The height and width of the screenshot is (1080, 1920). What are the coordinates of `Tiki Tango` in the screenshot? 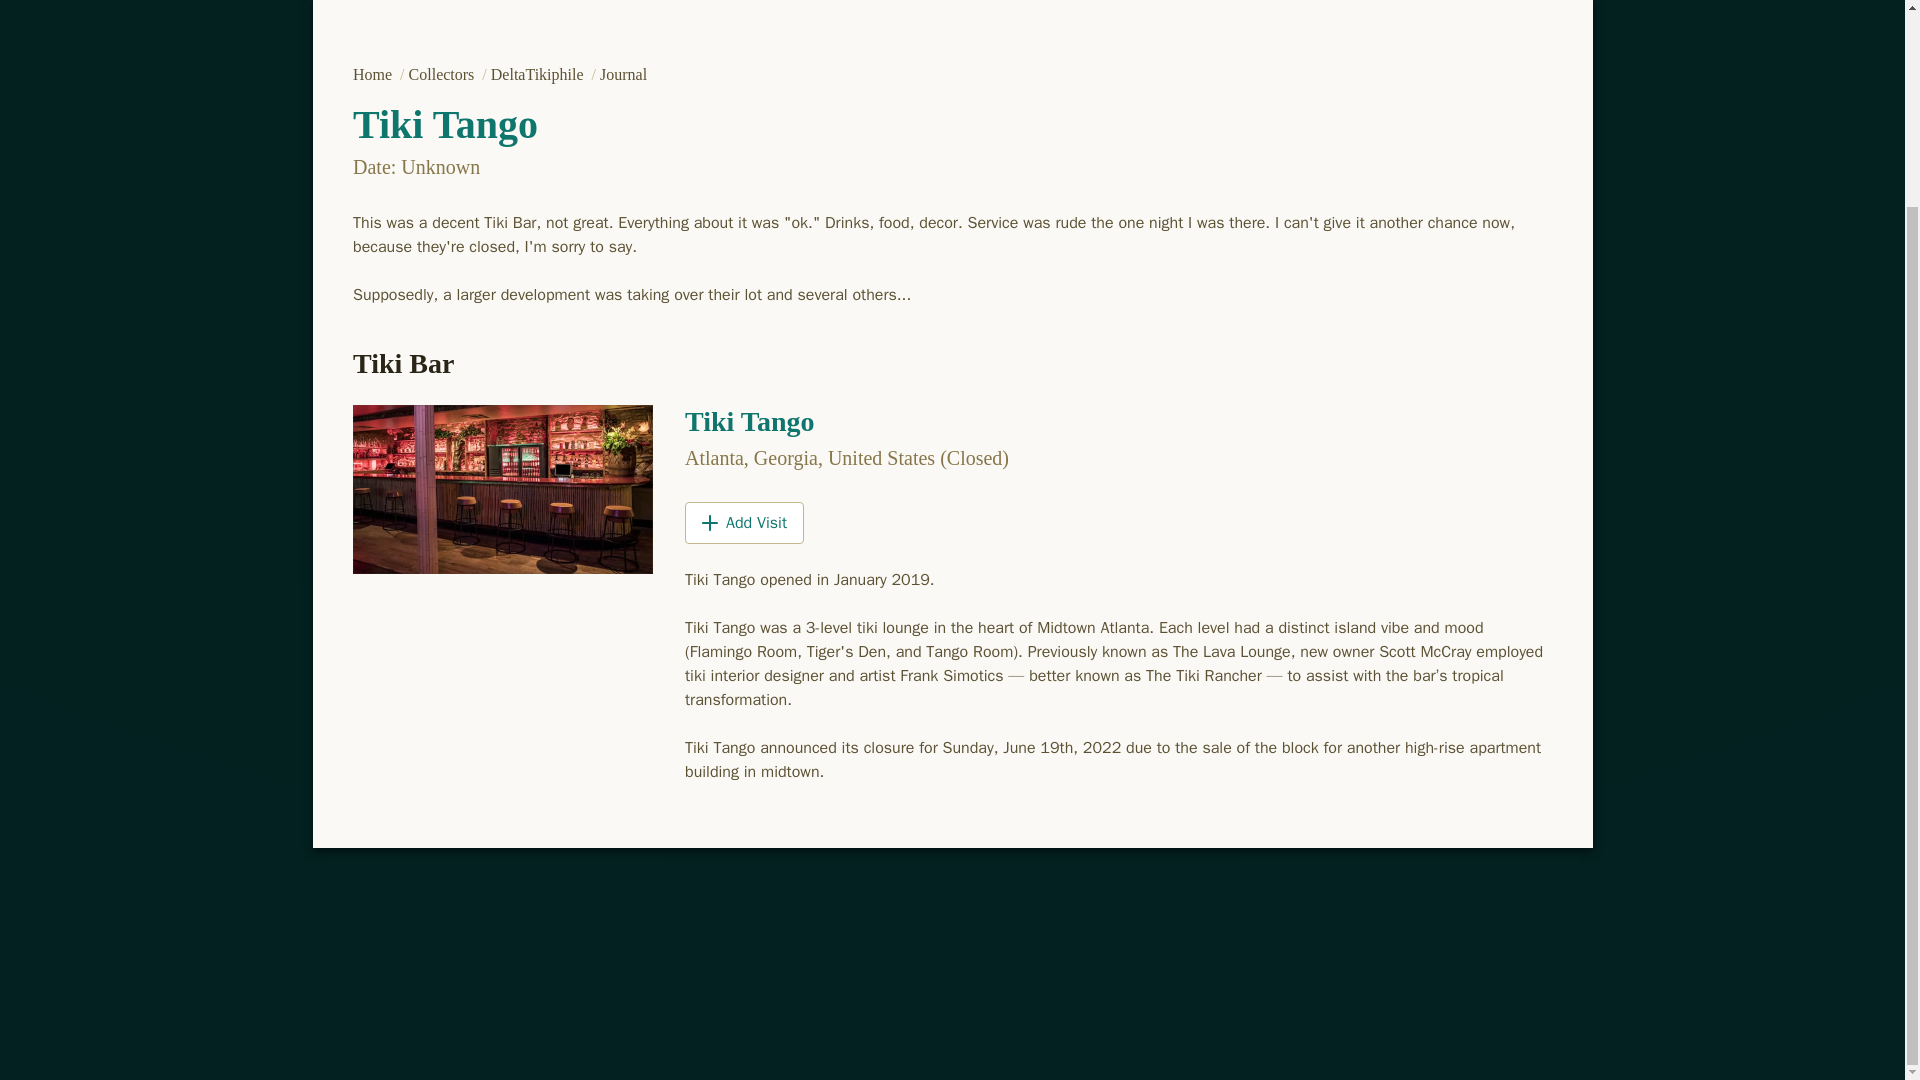 It's located at (748, 422).